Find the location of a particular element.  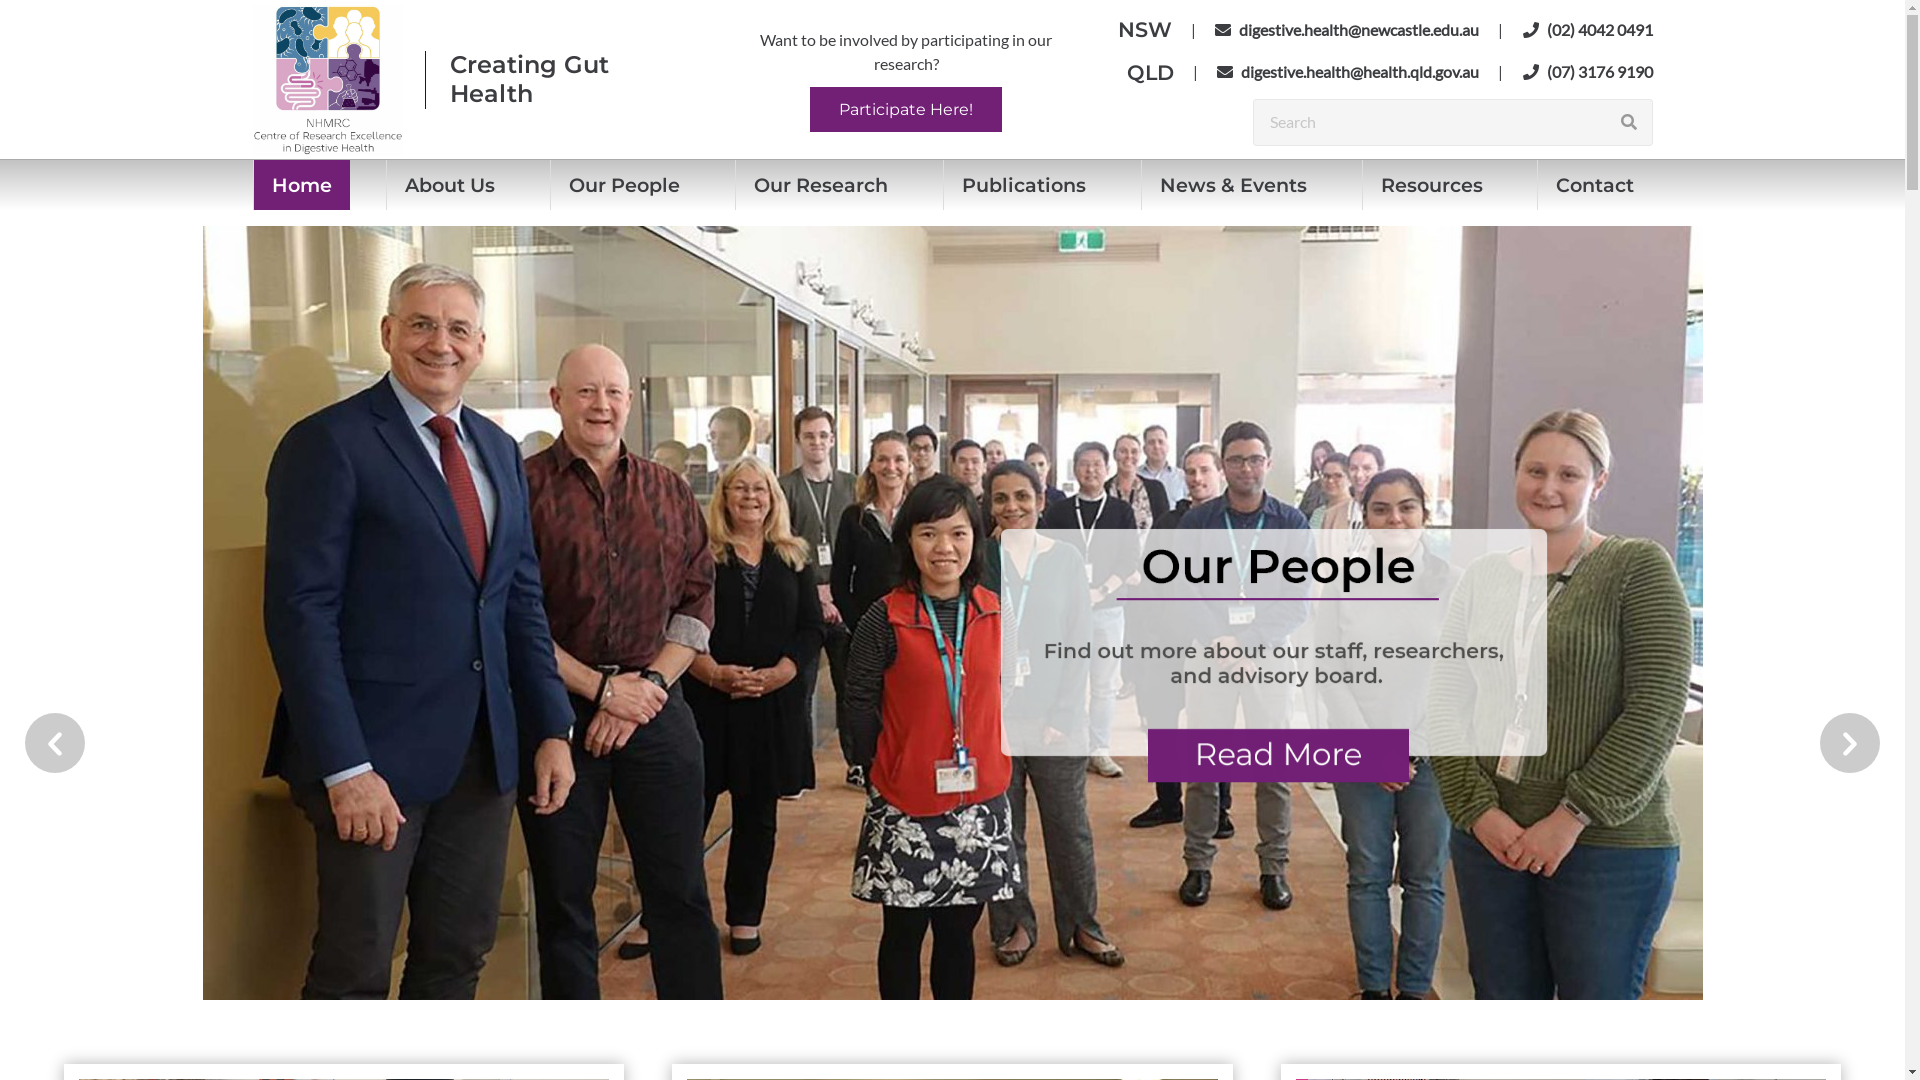

digestive.health@health.qld.gov.au is located at coordinates (1348, 72).